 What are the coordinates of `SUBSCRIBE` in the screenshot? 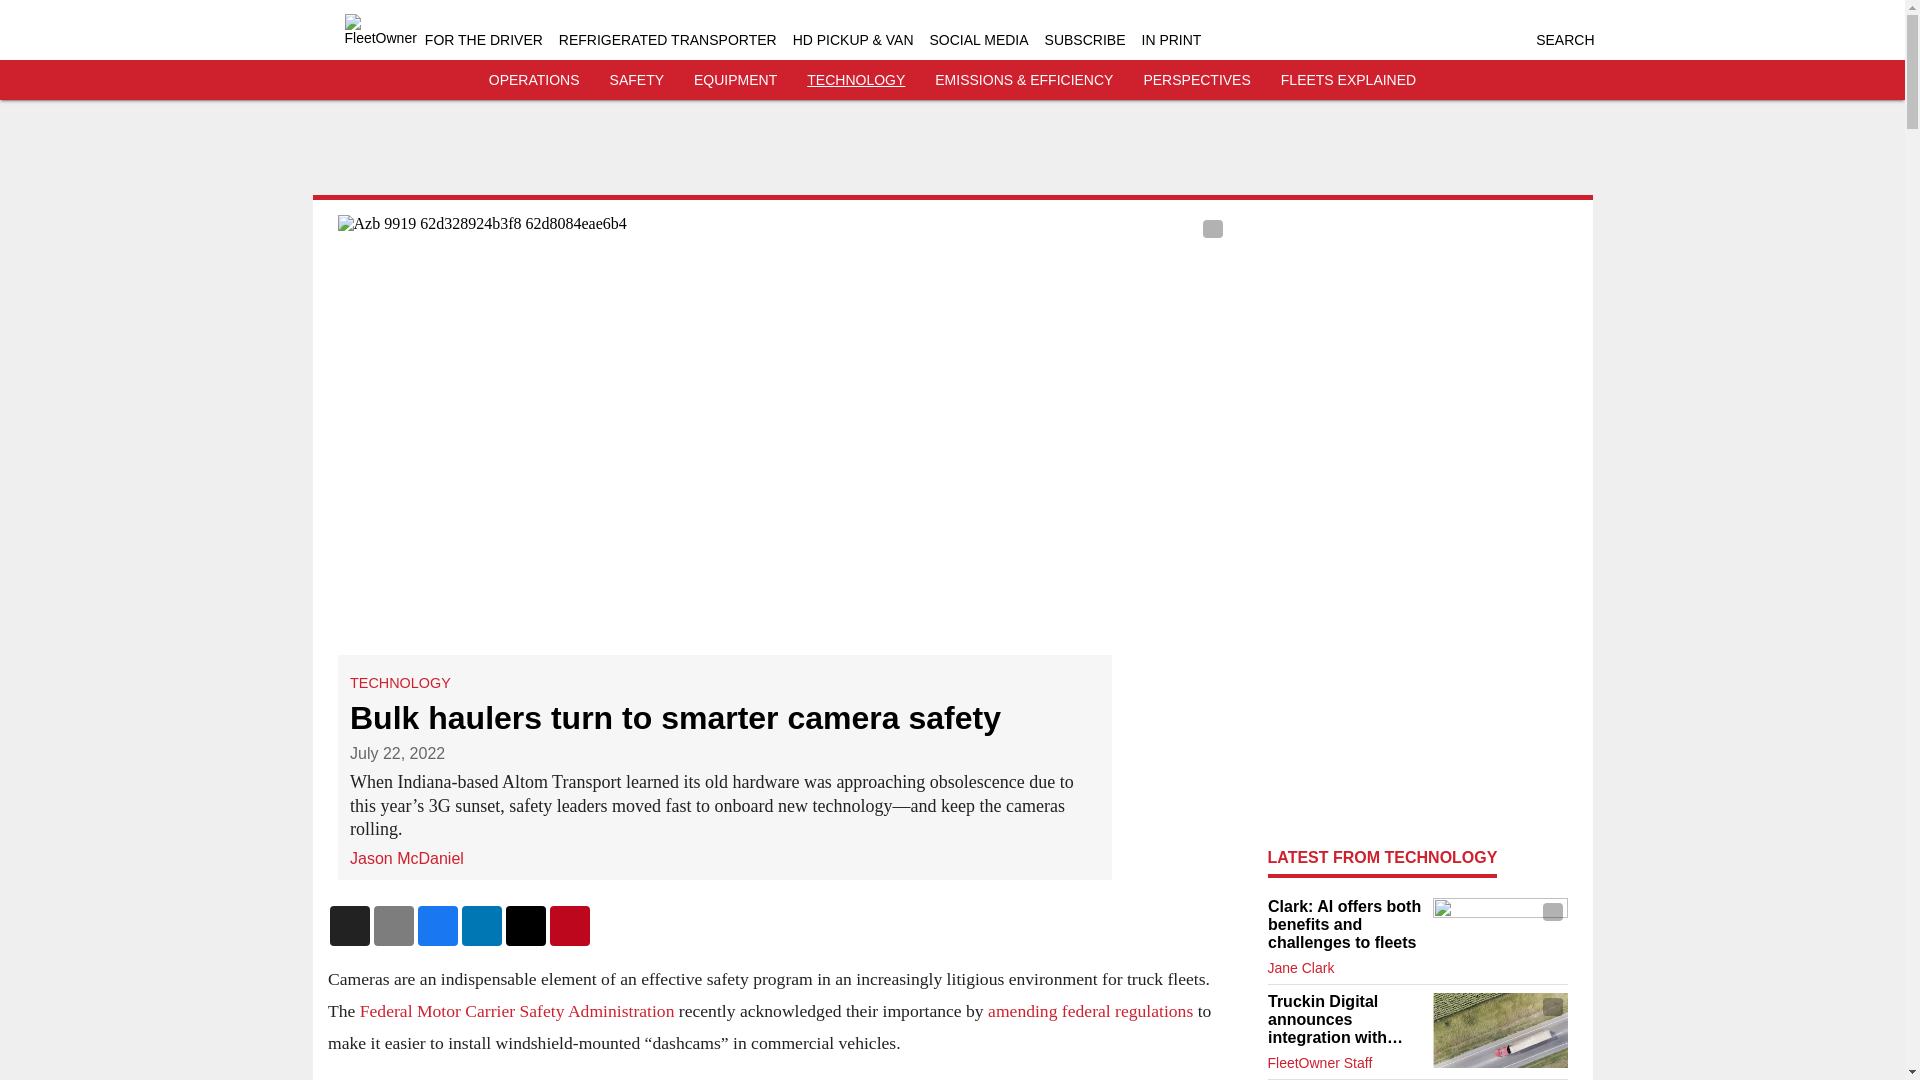 It's located at (1084, 40).